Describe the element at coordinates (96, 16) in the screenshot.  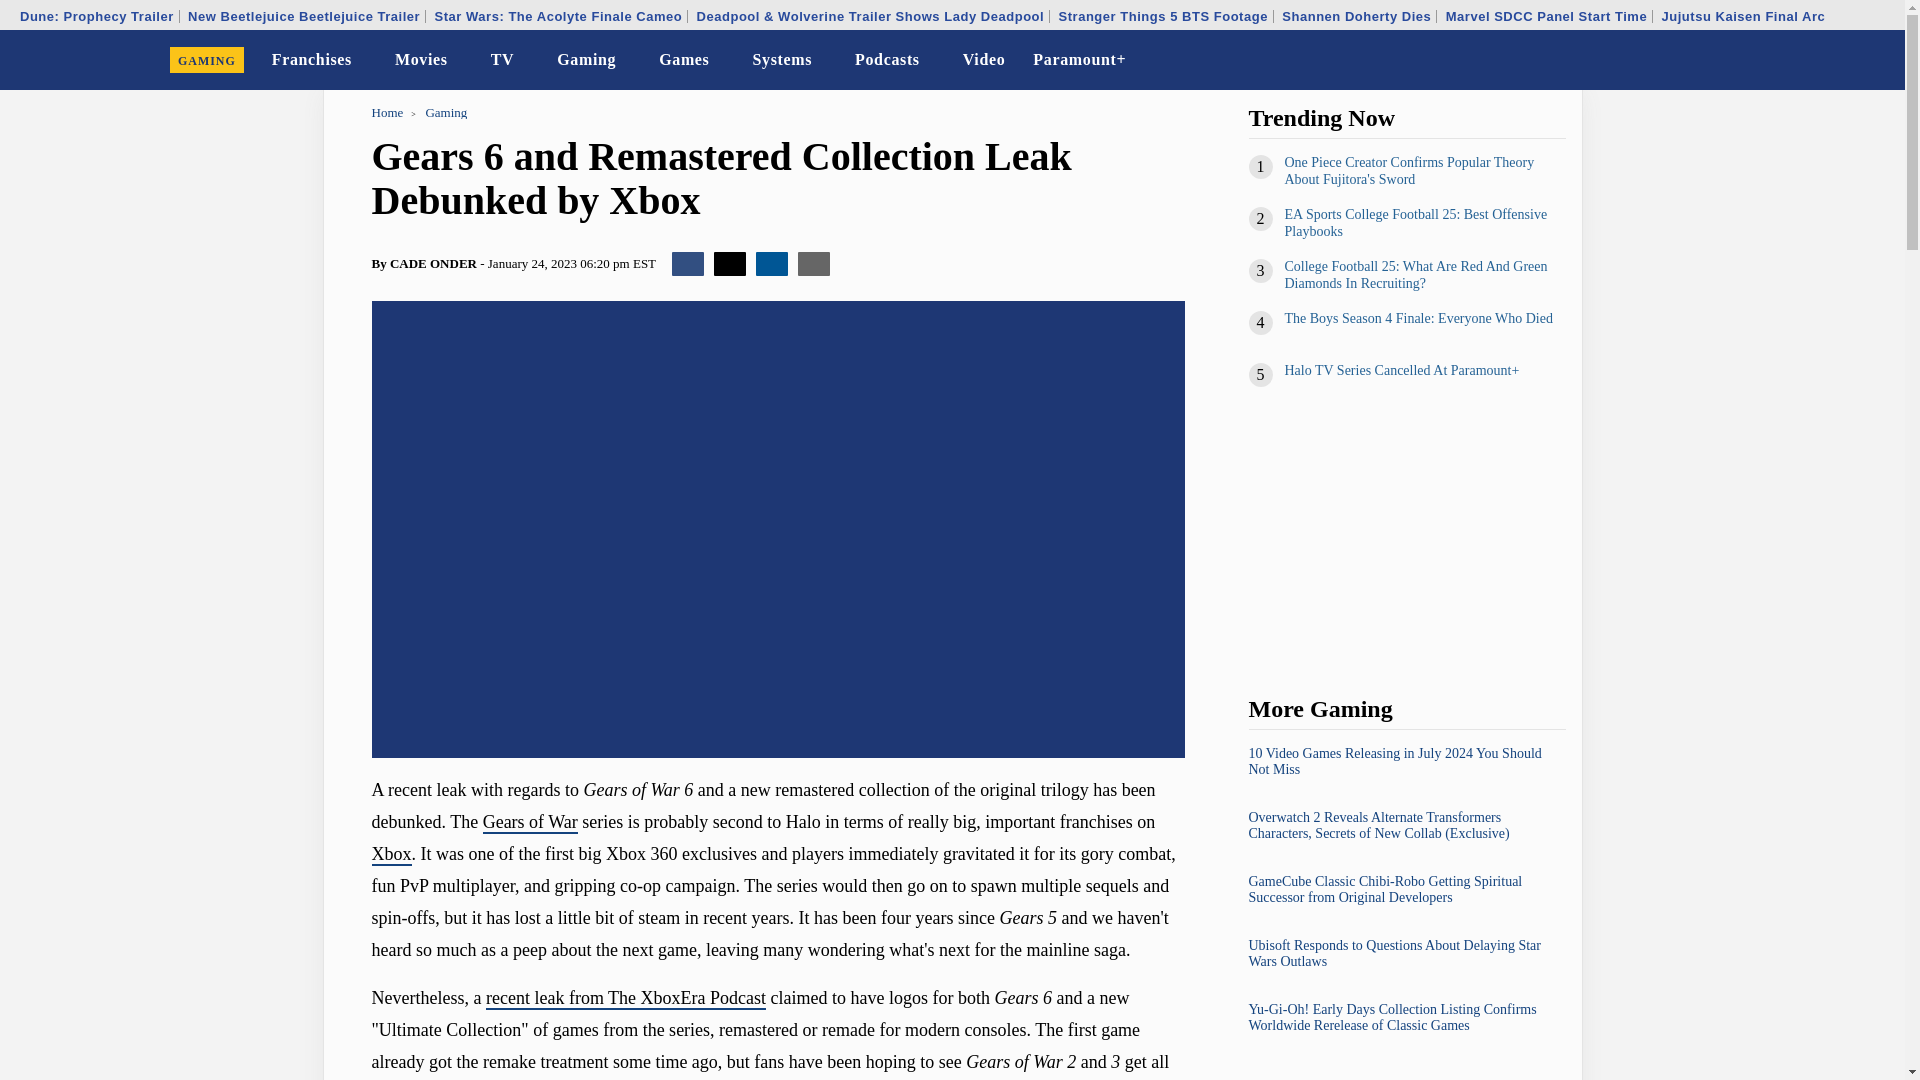
I see `Dune: Prophecy Trailer` at that location.